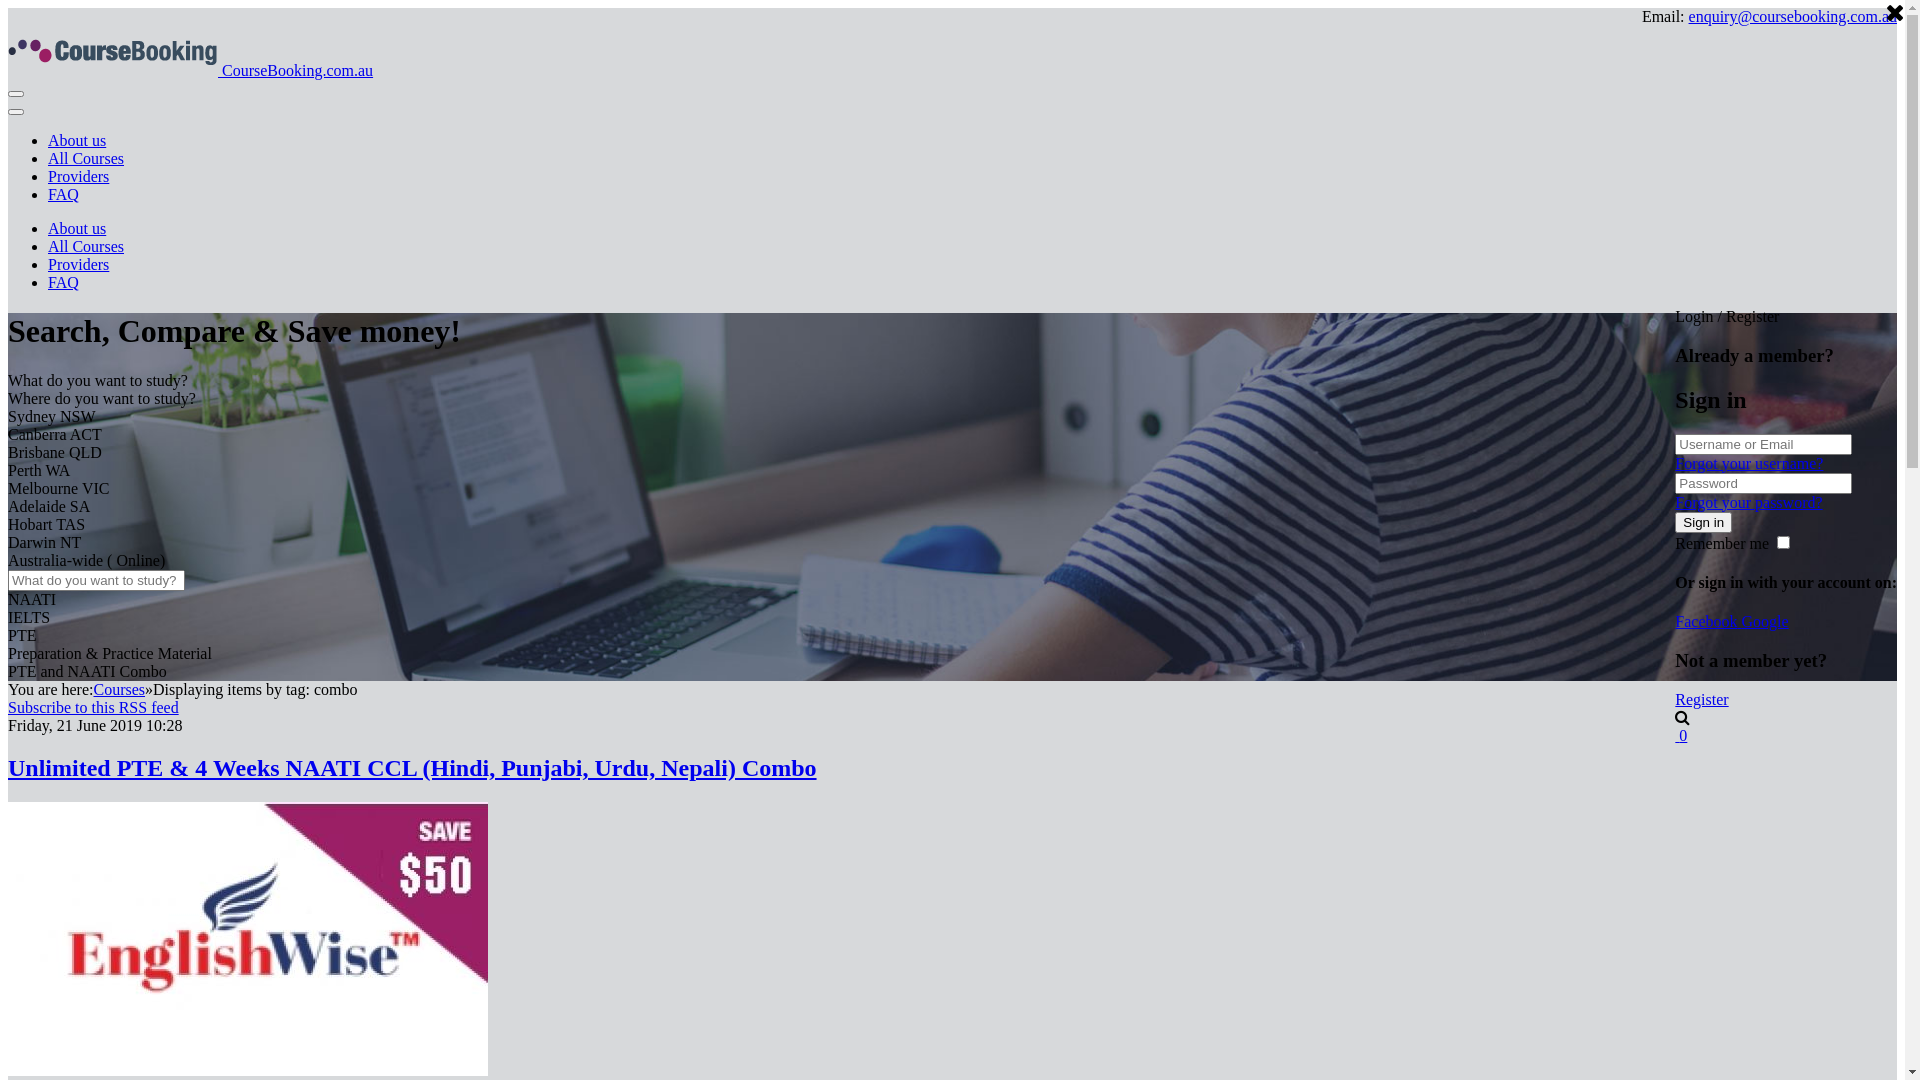 Image resolution: width=1920 pixels, height=1080 pixels. Describe the element at coordinates (78, 264) in the screenshot. I see `Providers` at that location.